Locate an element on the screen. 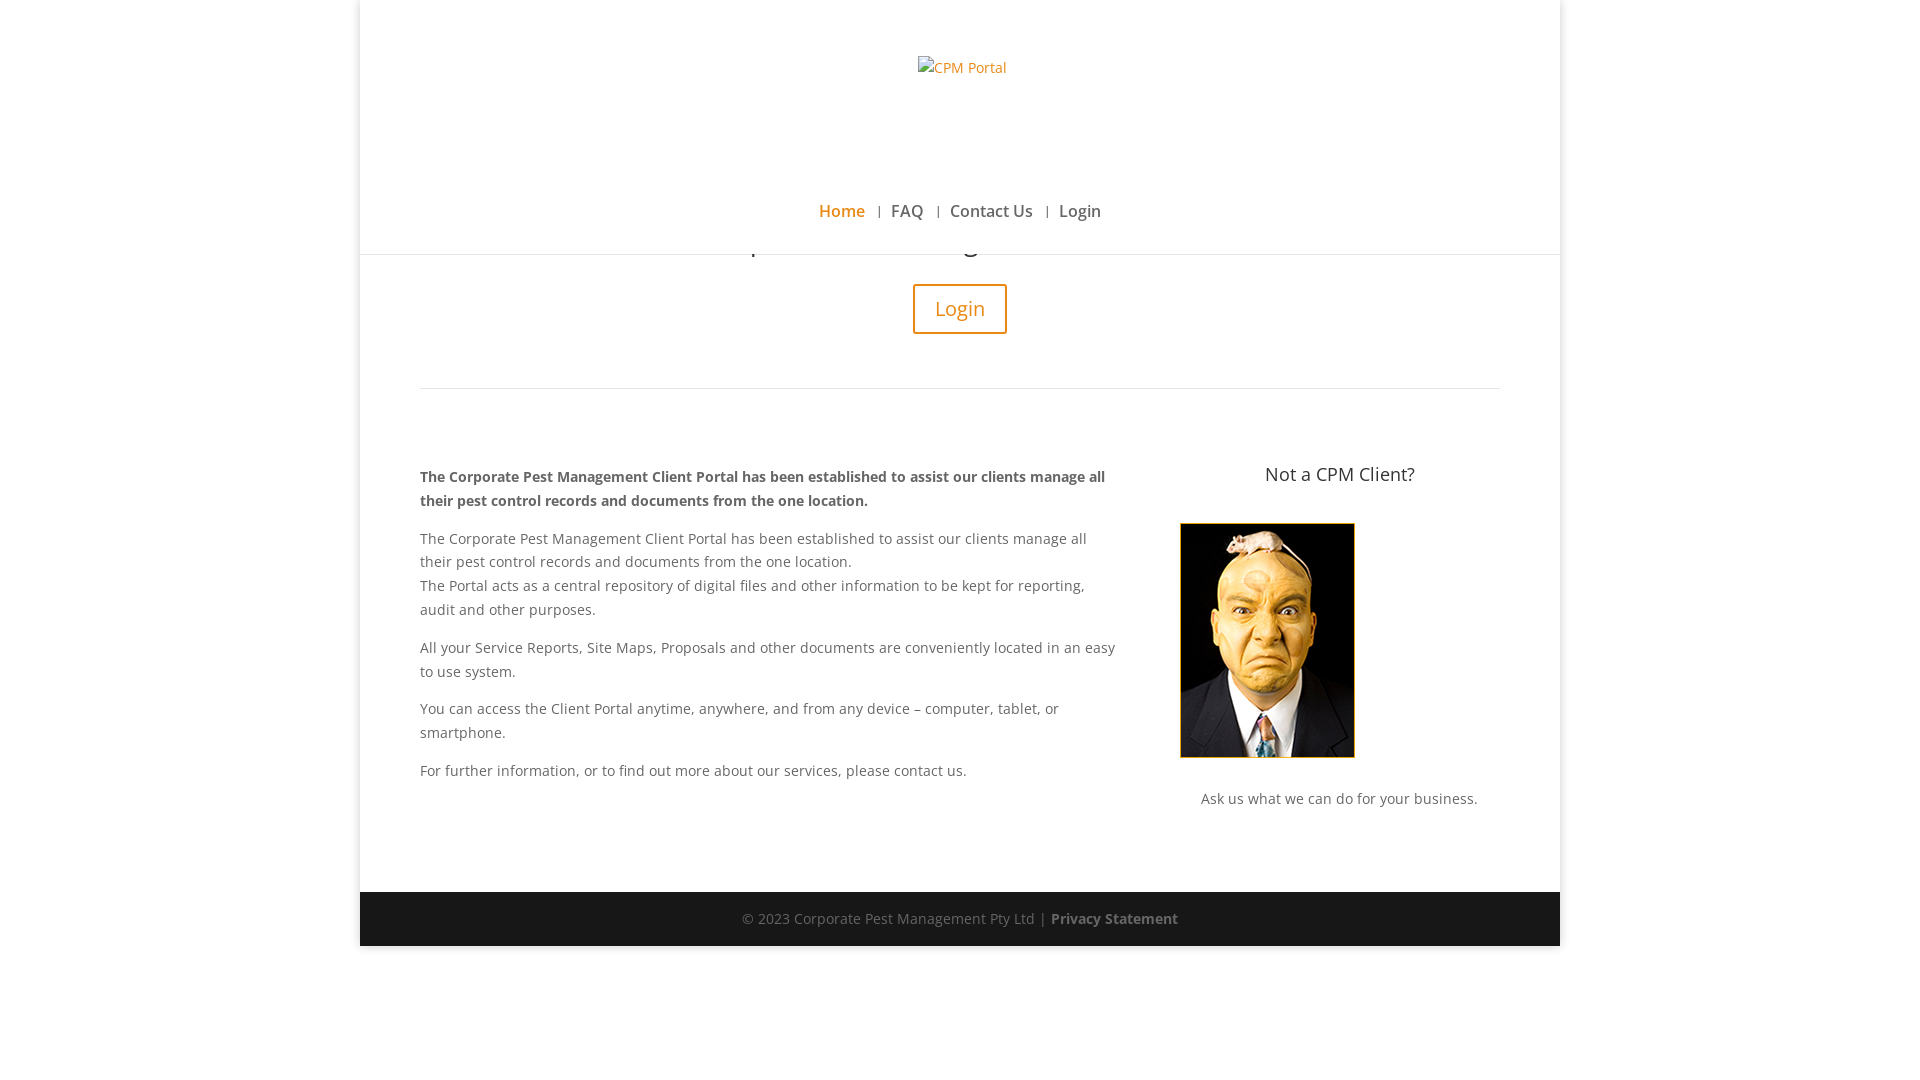 The width and height of the screenshot is (1920, 1080). Login is located at coordinates (1080, 229).